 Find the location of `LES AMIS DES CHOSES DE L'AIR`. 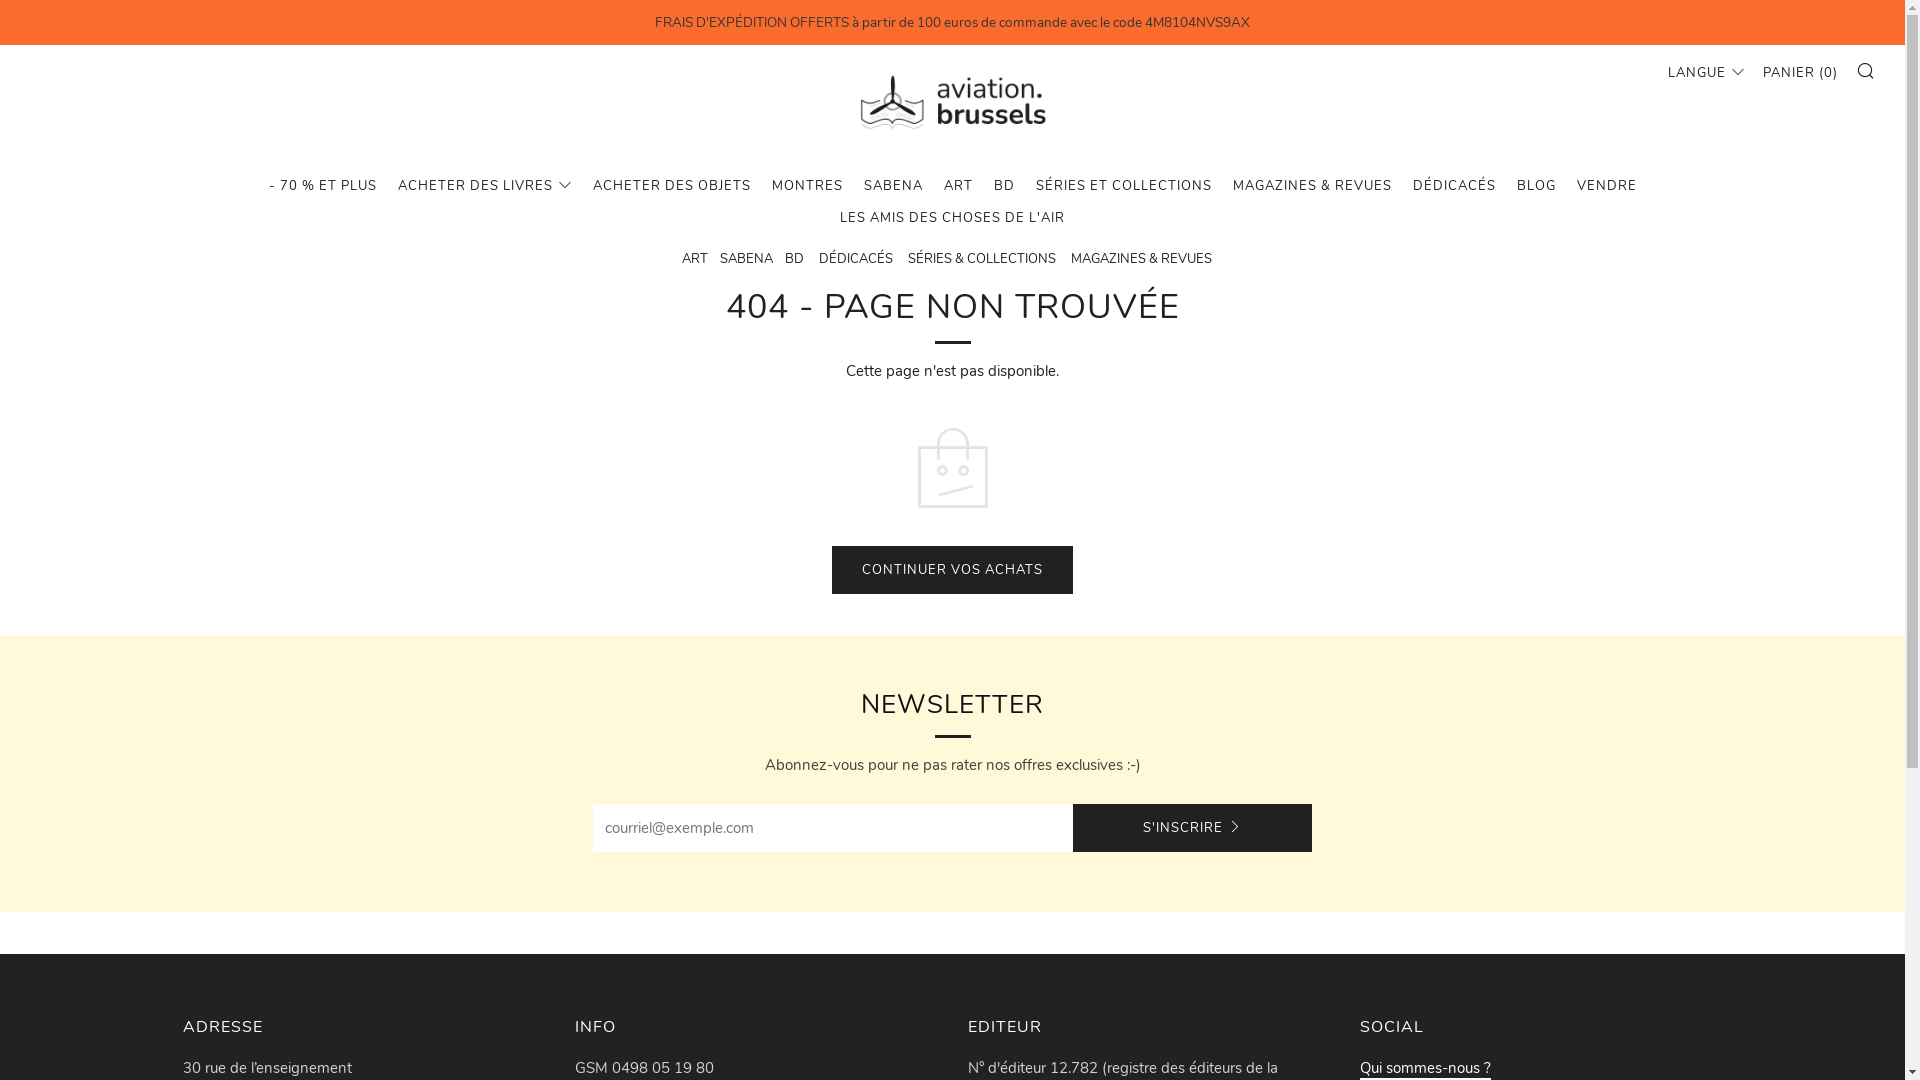

LES AMIS DES CHOSES DE L'AIR is located at coordinates (952, 218).